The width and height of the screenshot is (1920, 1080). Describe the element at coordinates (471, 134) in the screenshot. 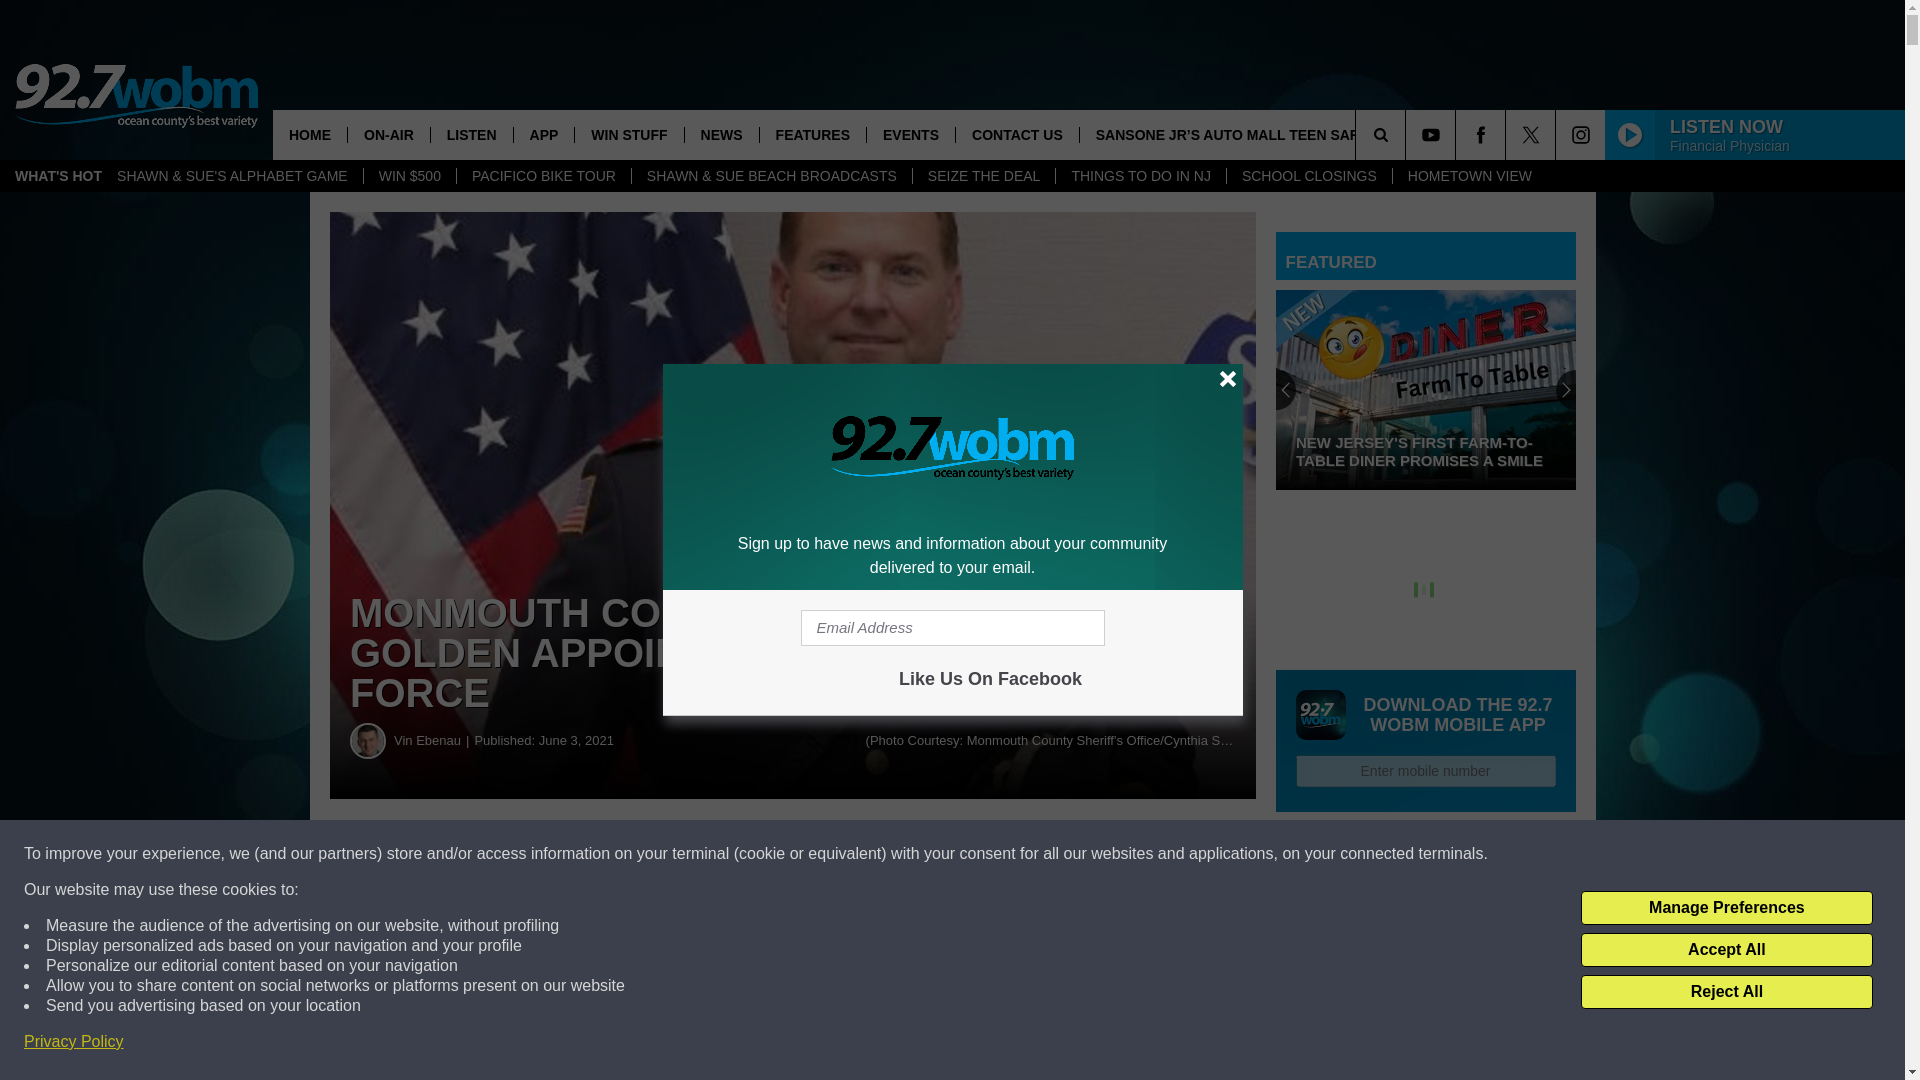

I see `LISTEN` at that location.